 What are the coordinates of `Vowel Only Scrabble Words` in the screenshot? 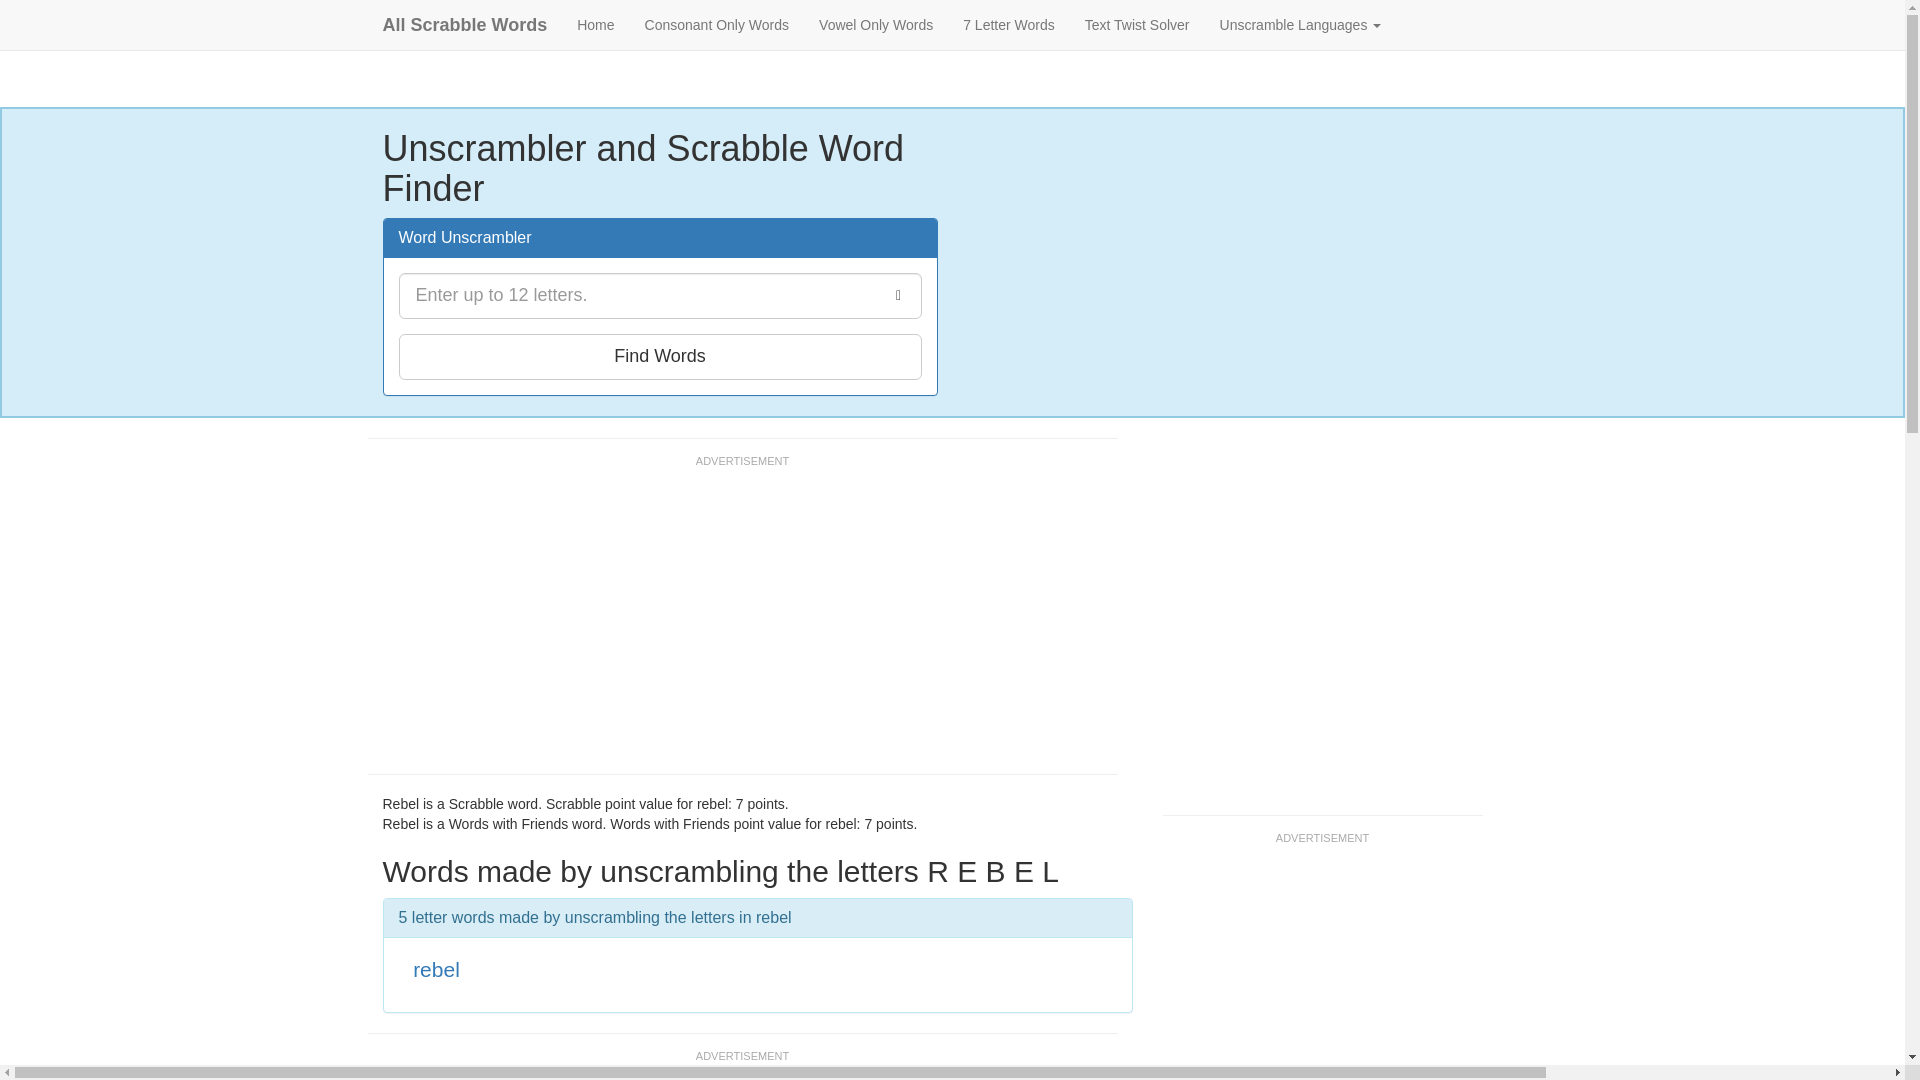 It's located at (876, 24).